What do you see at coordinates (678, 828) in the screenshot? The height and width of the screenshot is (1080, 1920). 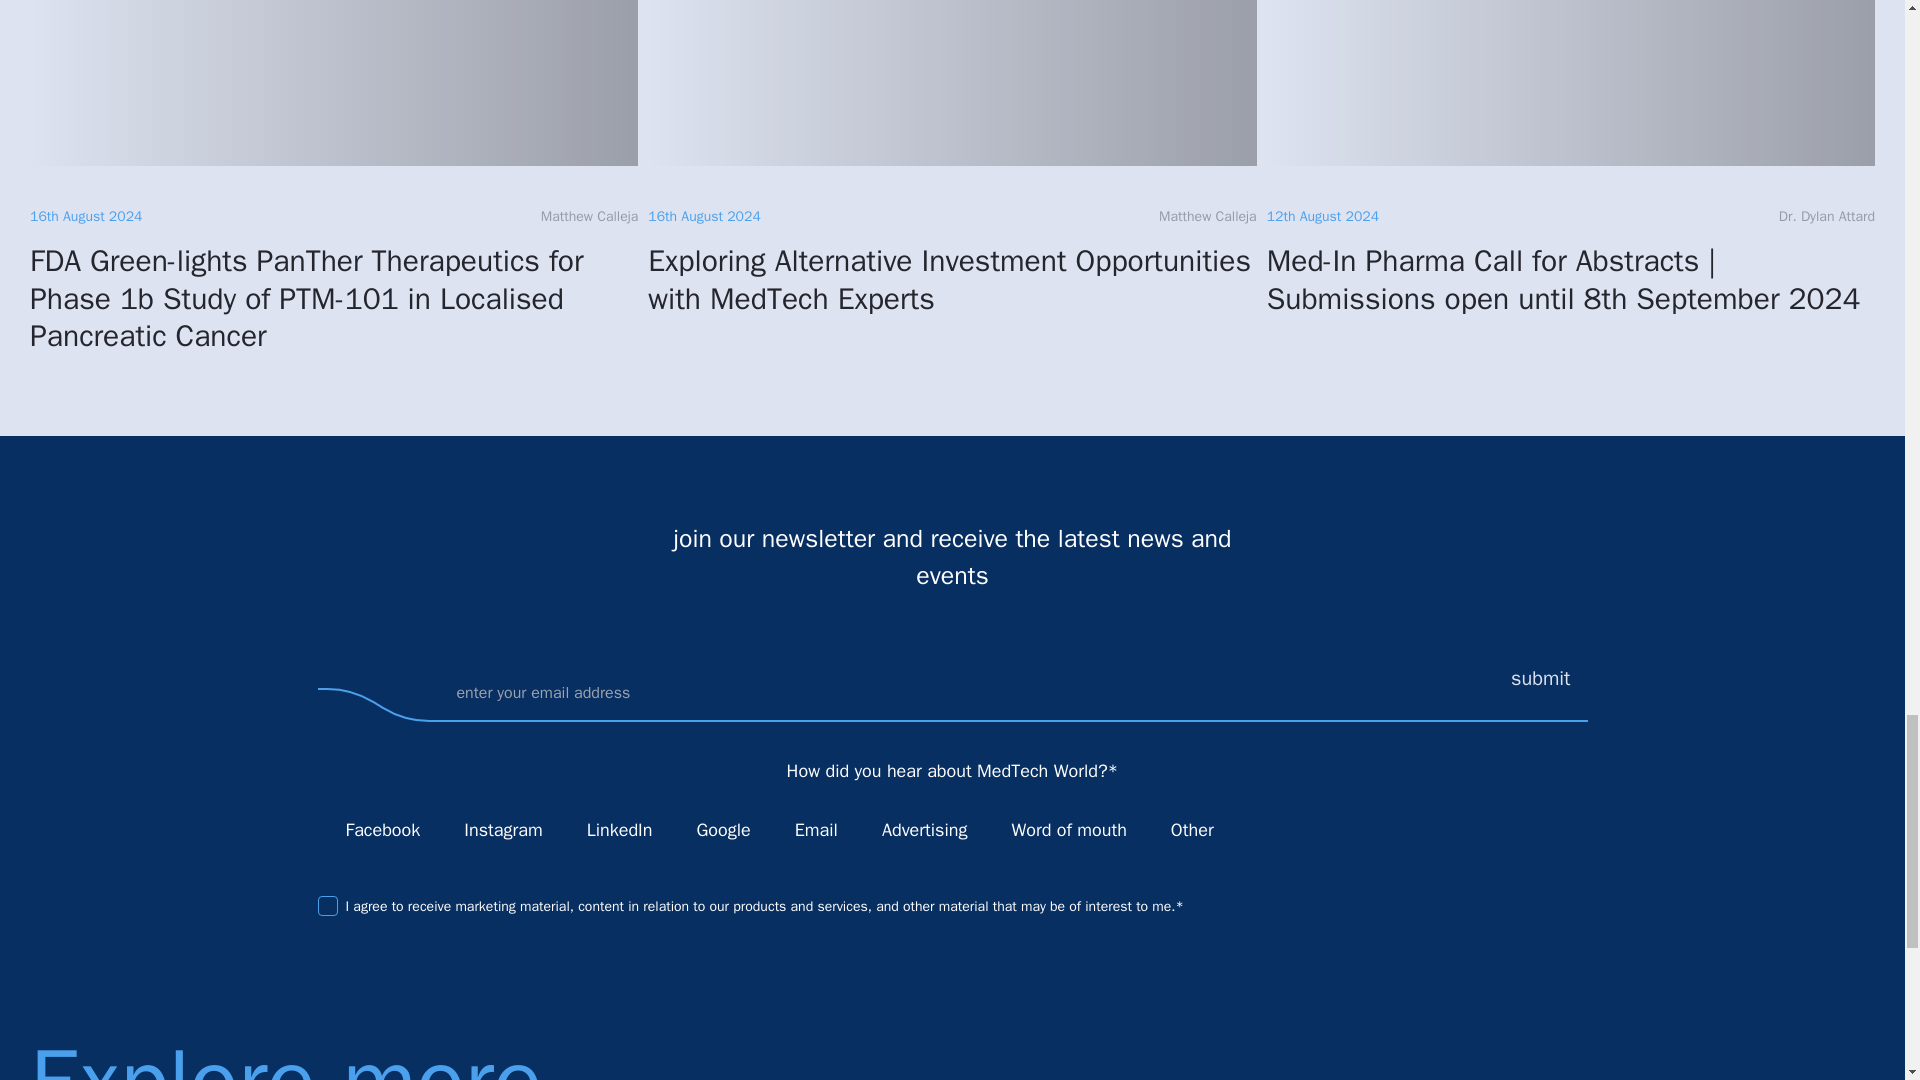 I see `Google` at bounding box center [678, 828].